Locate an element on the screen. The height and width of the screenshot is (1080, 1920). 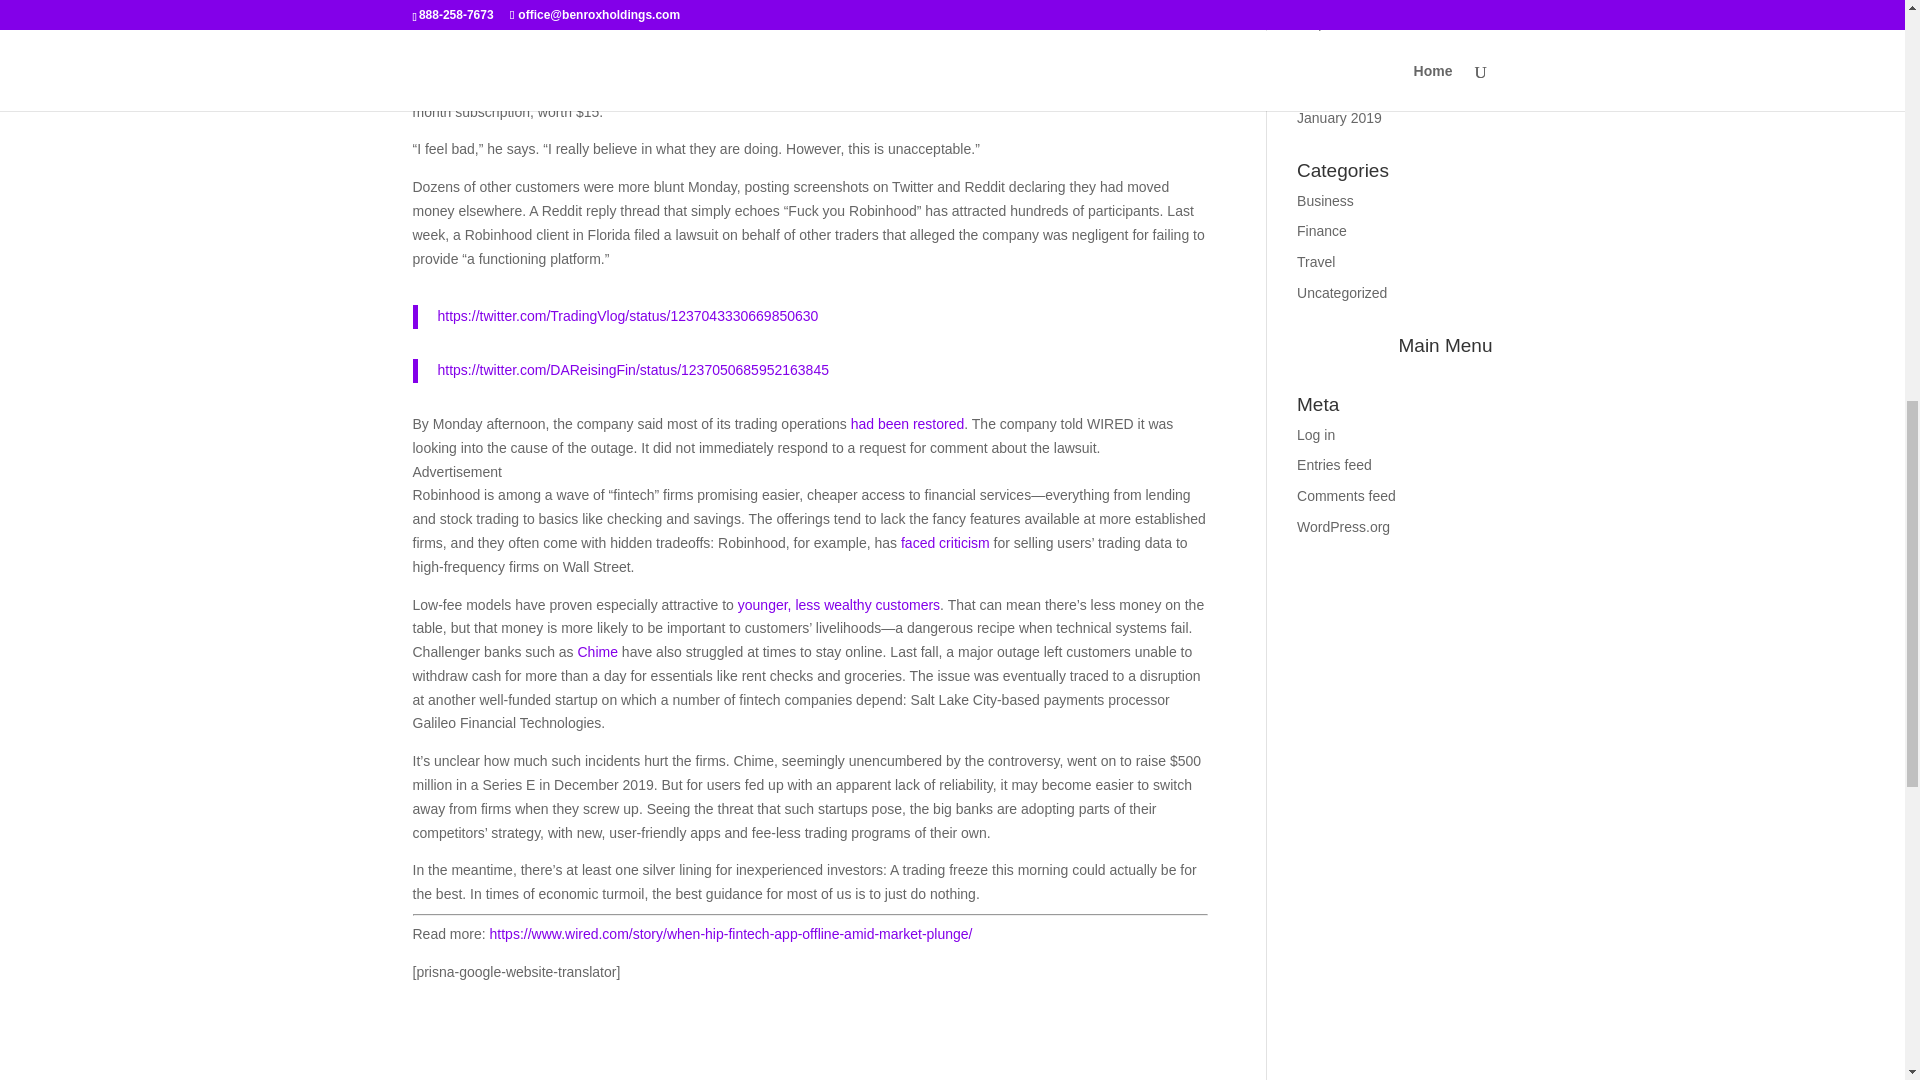
faced criticism is located at coordinates (945, 542).